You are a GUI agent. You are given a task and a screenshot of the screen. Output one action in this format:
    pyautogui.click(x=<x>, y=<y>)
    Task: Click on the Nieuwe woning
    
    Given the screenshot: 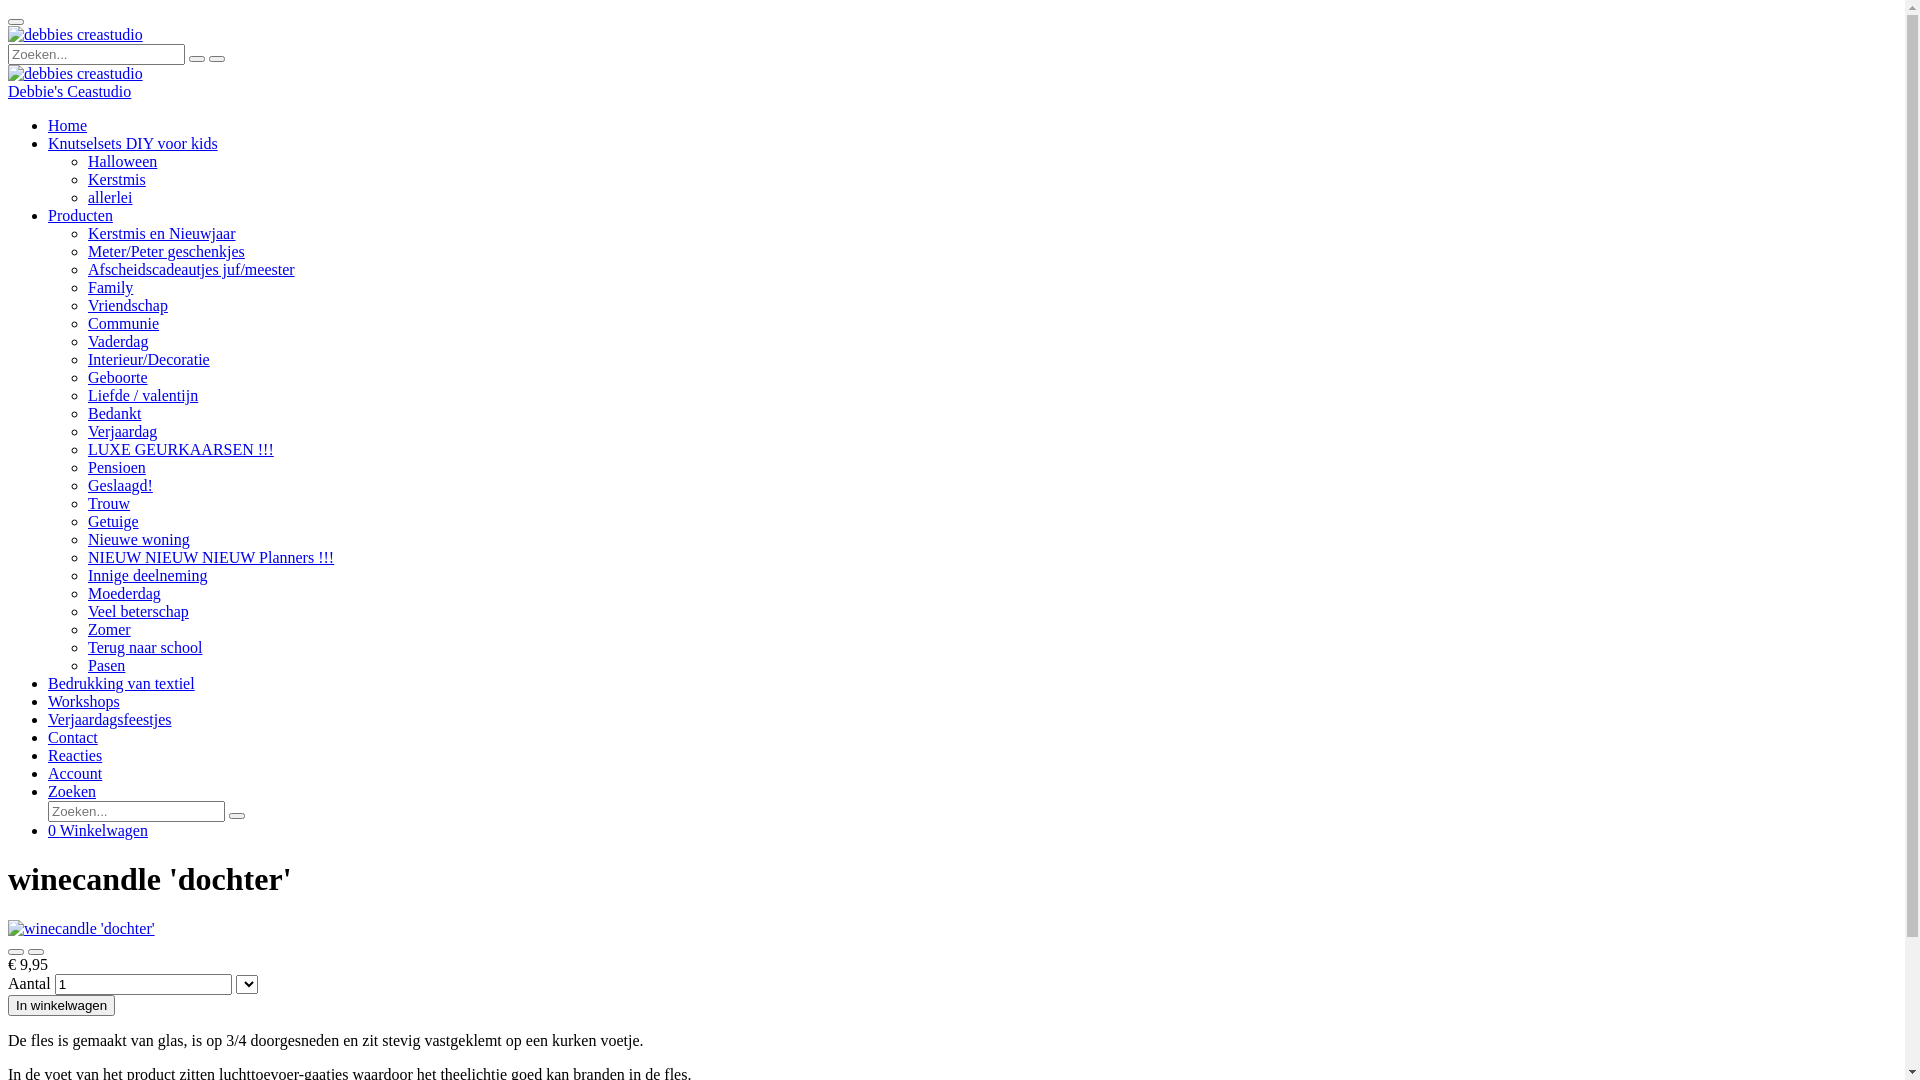 What is the action you would take?
    pyautogui.click(x=139, y=540)
    